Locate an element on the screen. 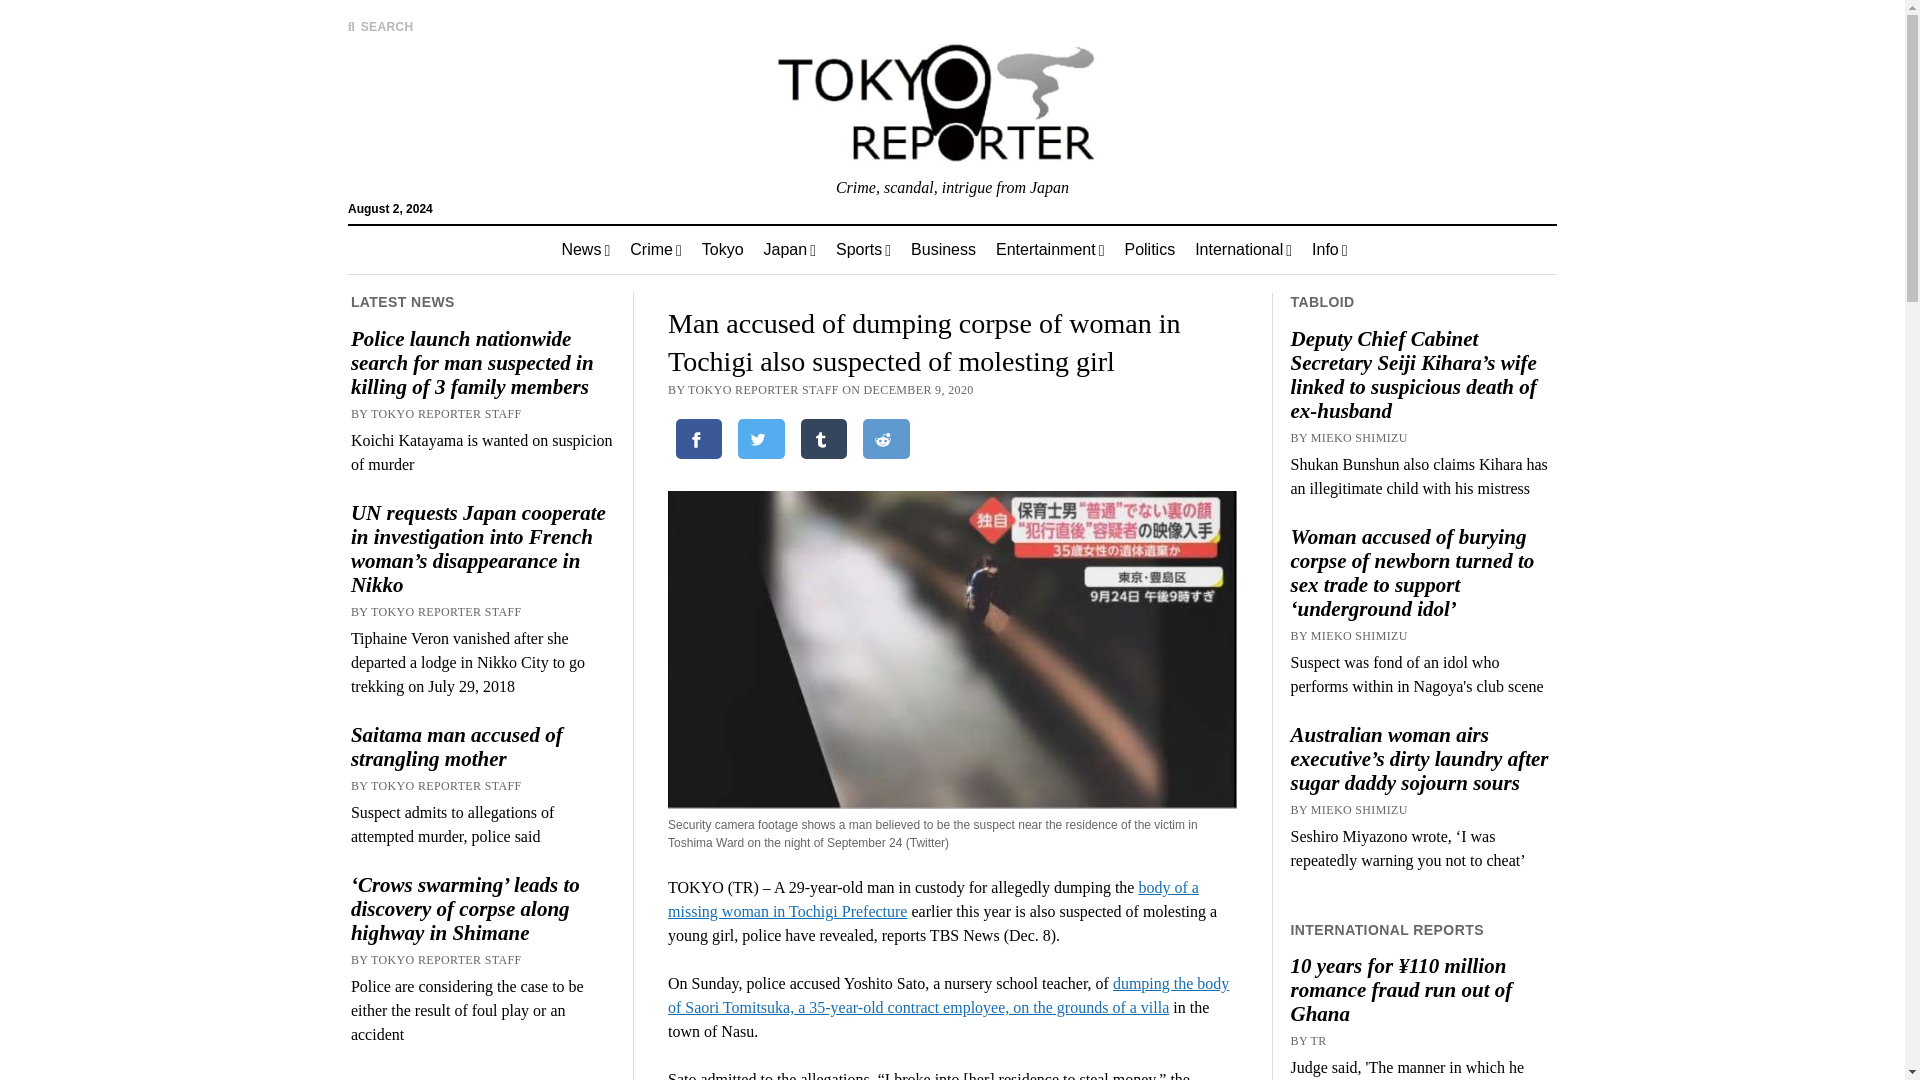  News is located at coordinates (586, 250).